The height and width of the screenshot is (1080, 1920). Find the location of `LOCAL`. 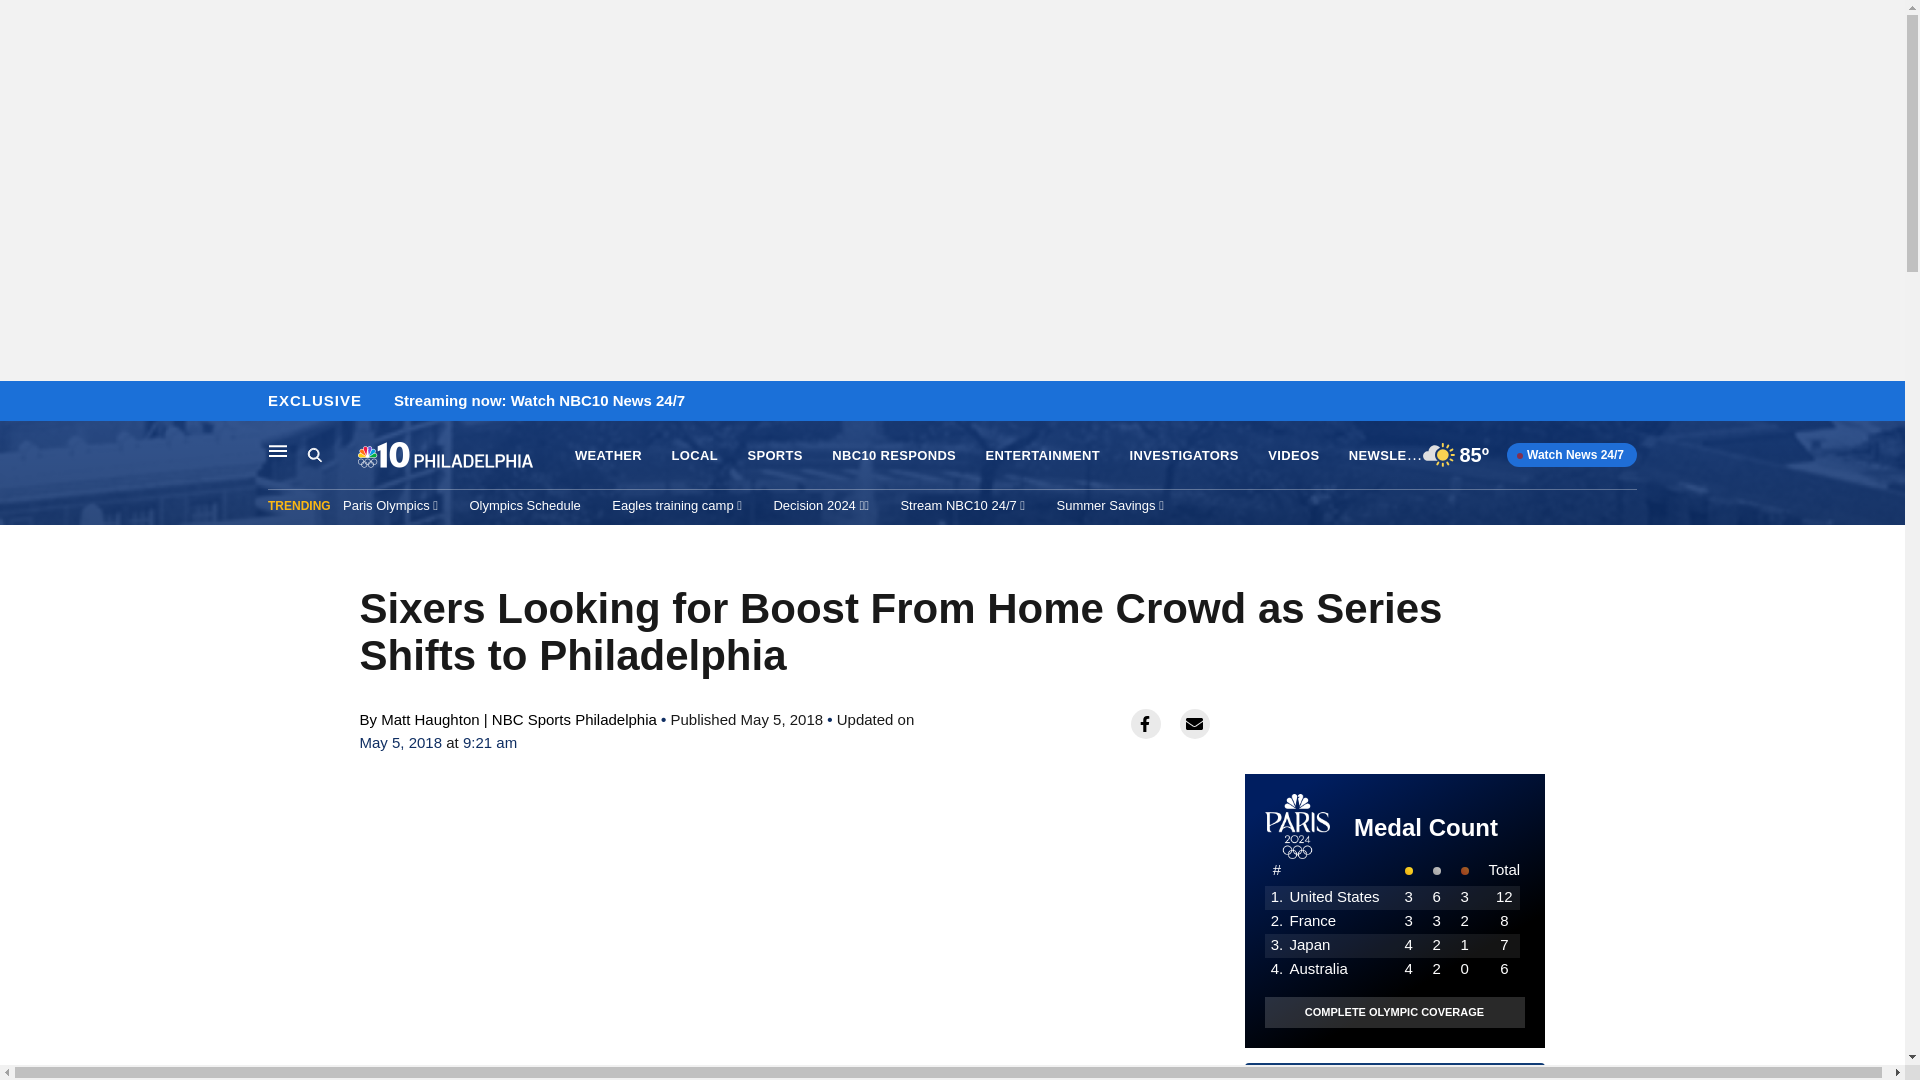

LOCAL is located at coordinates (695, 456).